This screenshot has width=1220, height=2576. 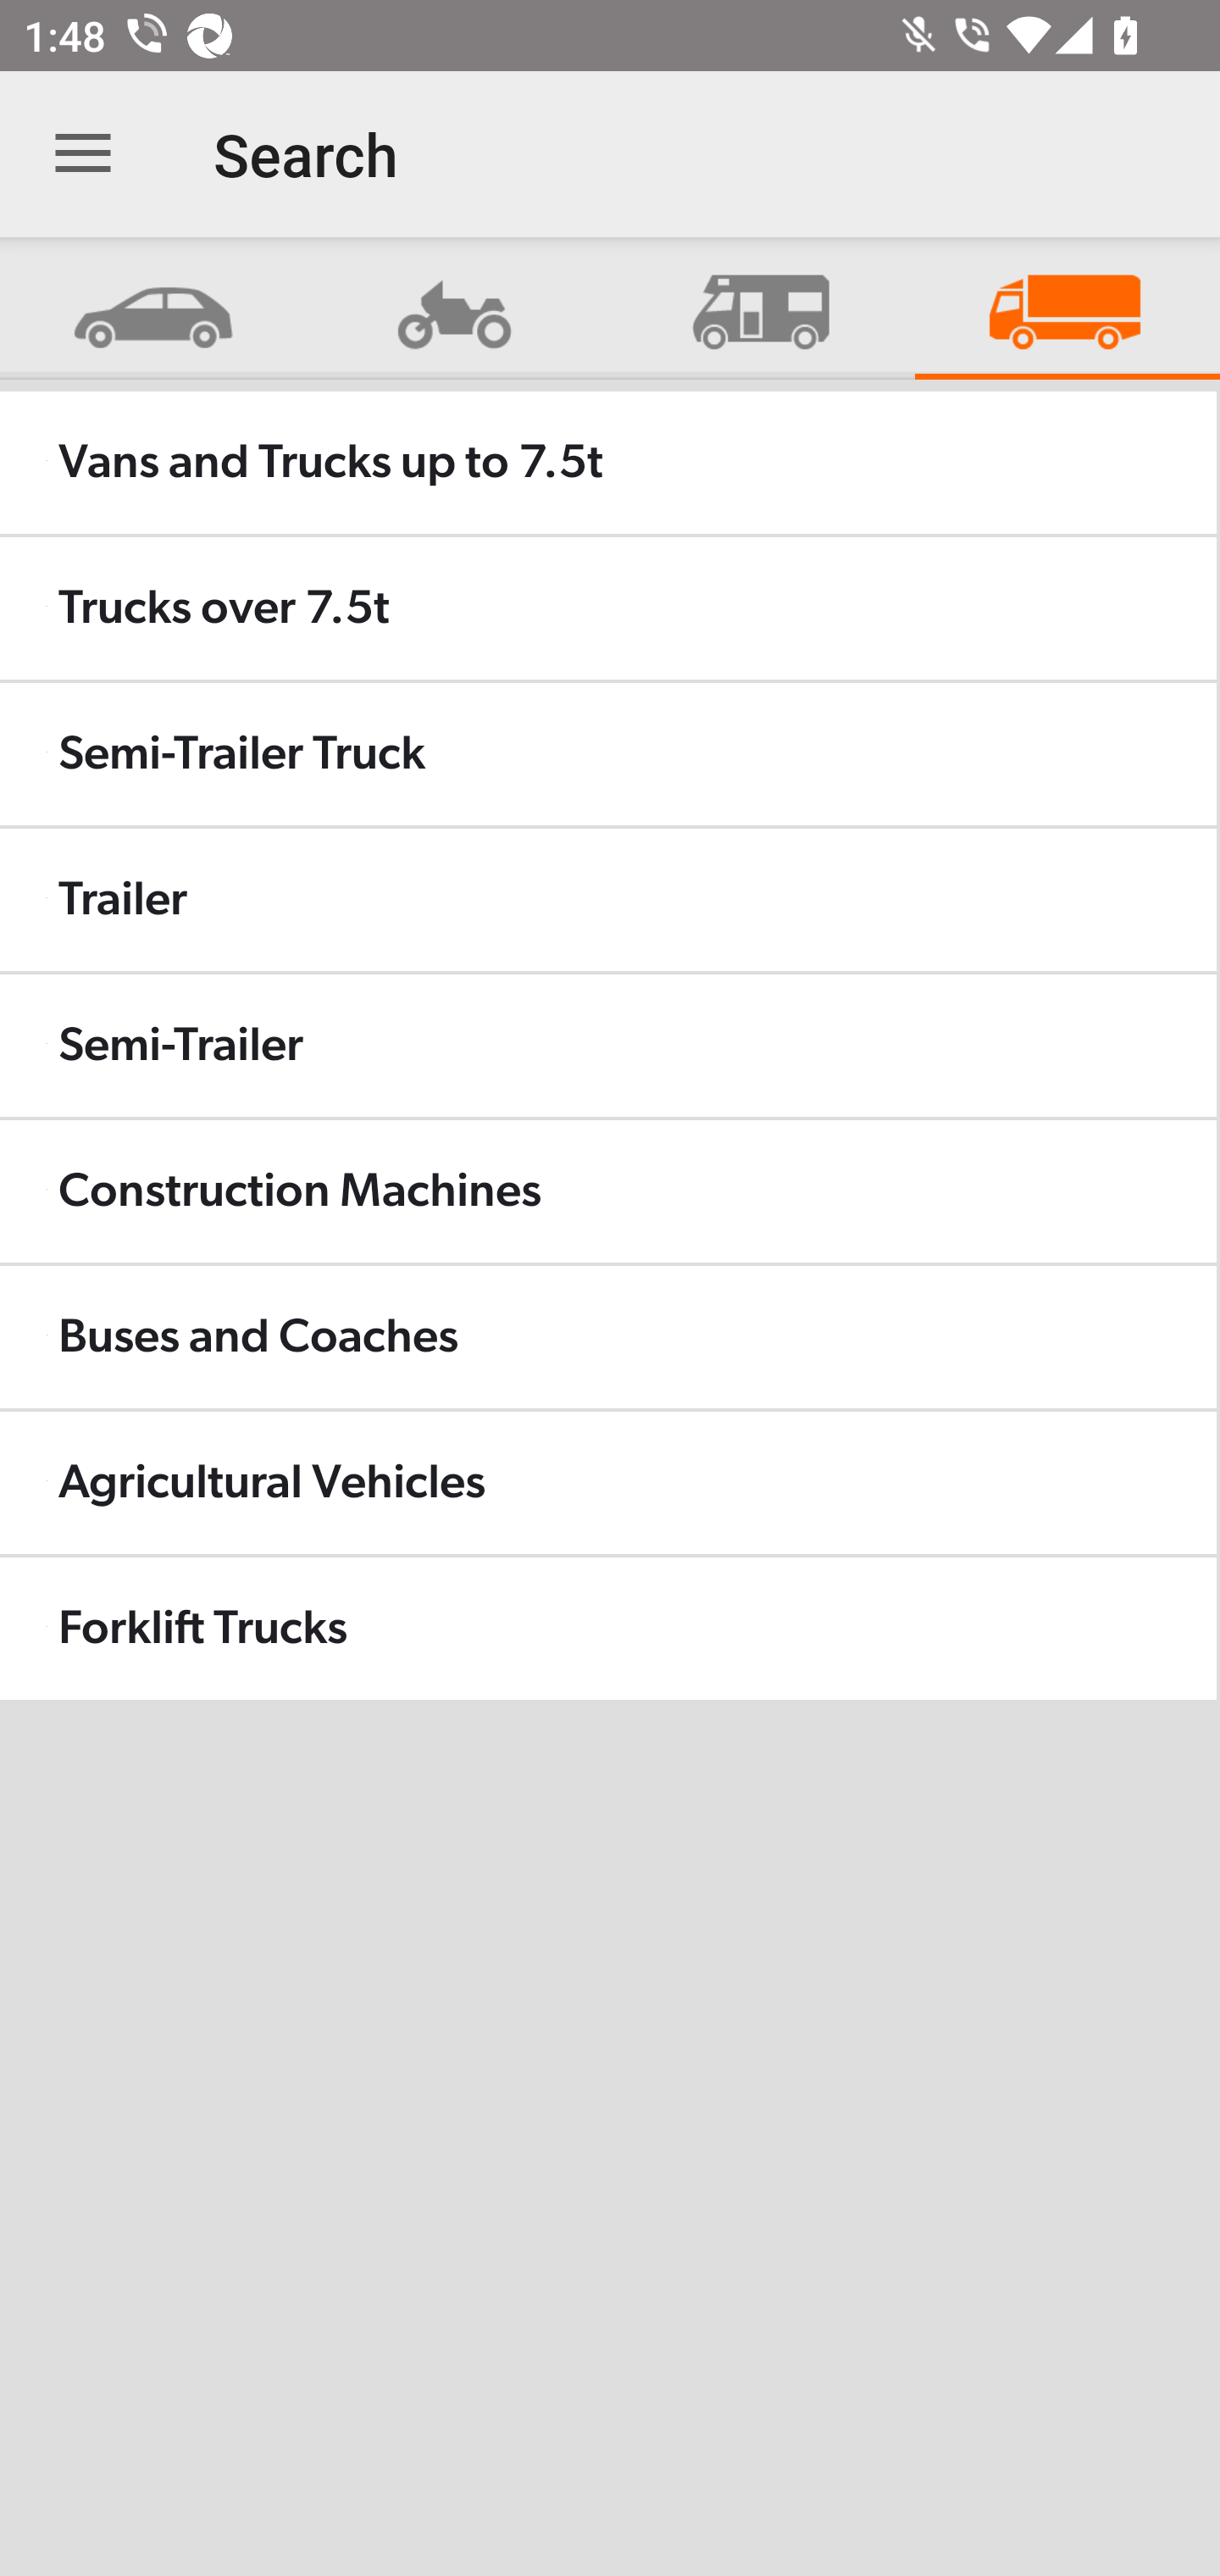 I want to click on Construction Machines, so click(x=608, y=1191).